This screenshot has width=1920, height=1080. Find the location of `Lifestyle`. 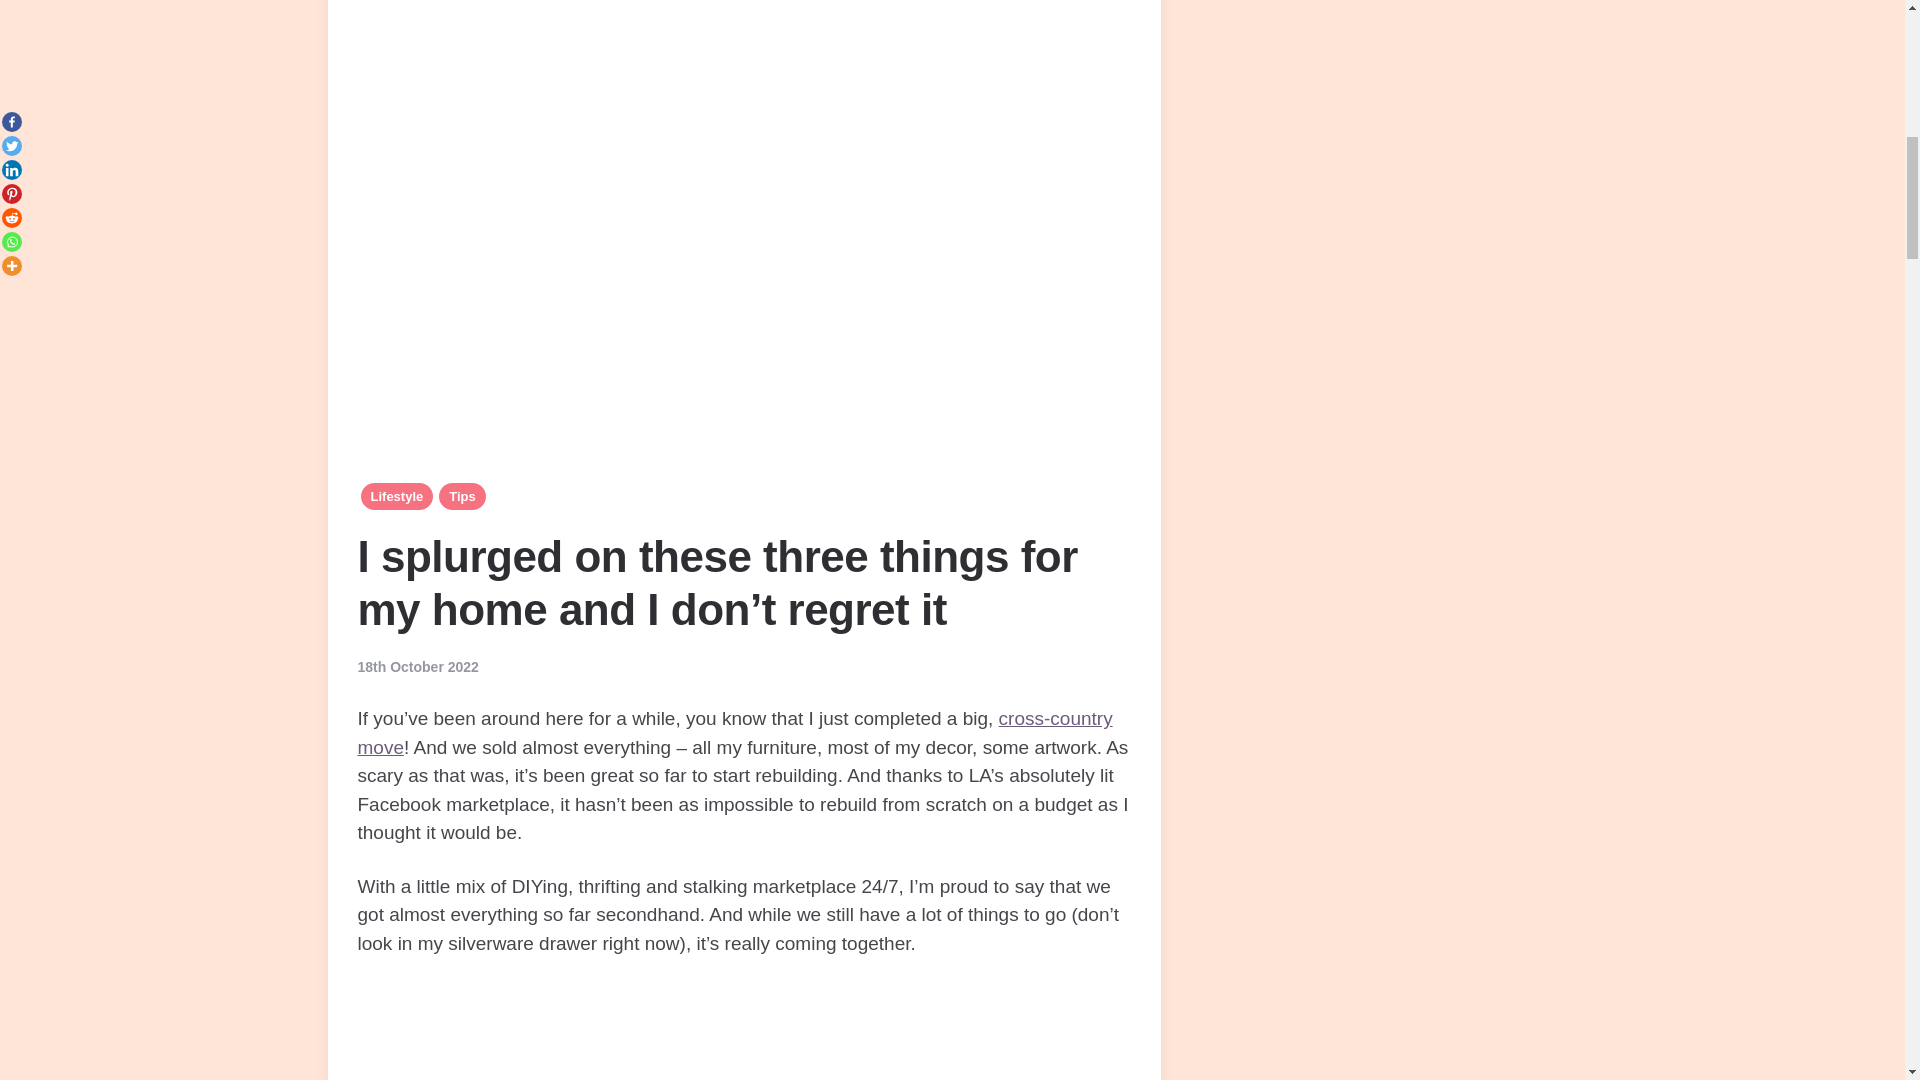

Lifestyle is located at coordinates (396, 496).